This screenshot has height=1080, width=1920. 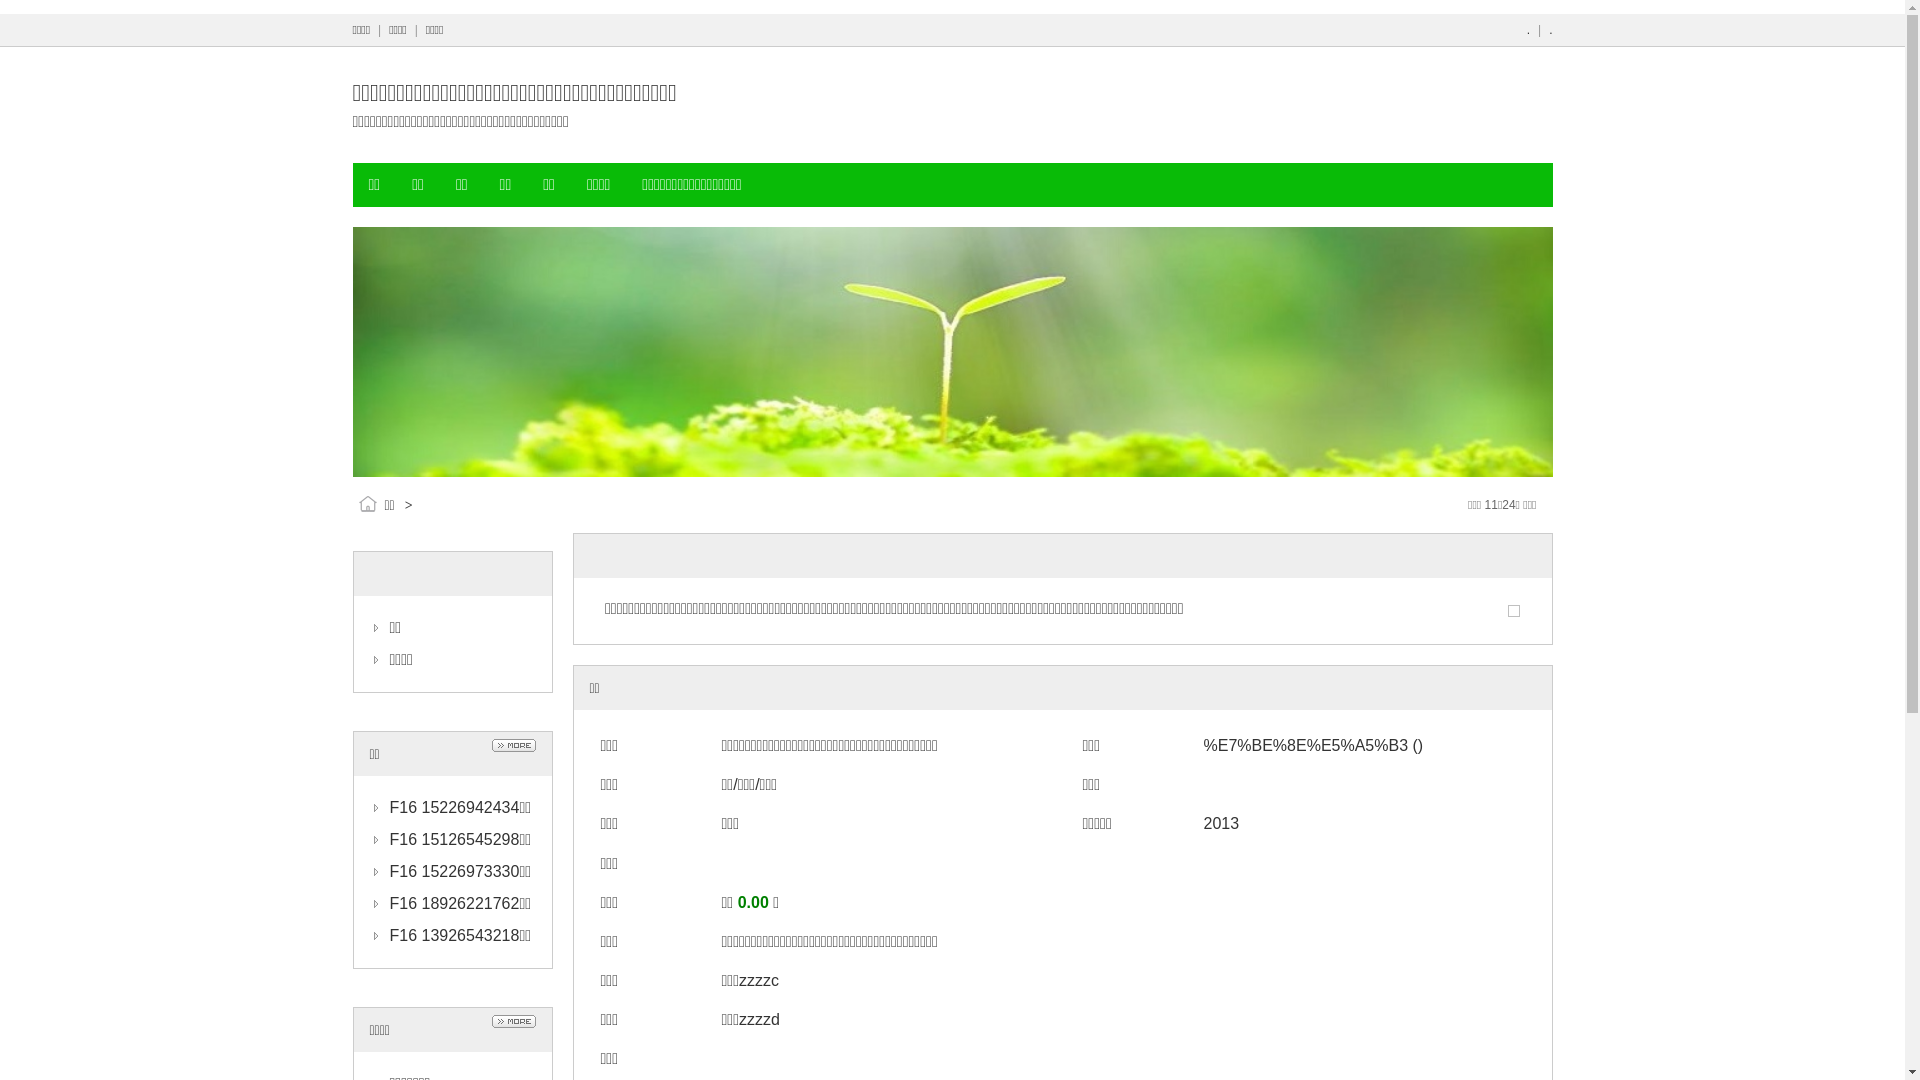 I want to click on ., so click(x=1550, y=30).